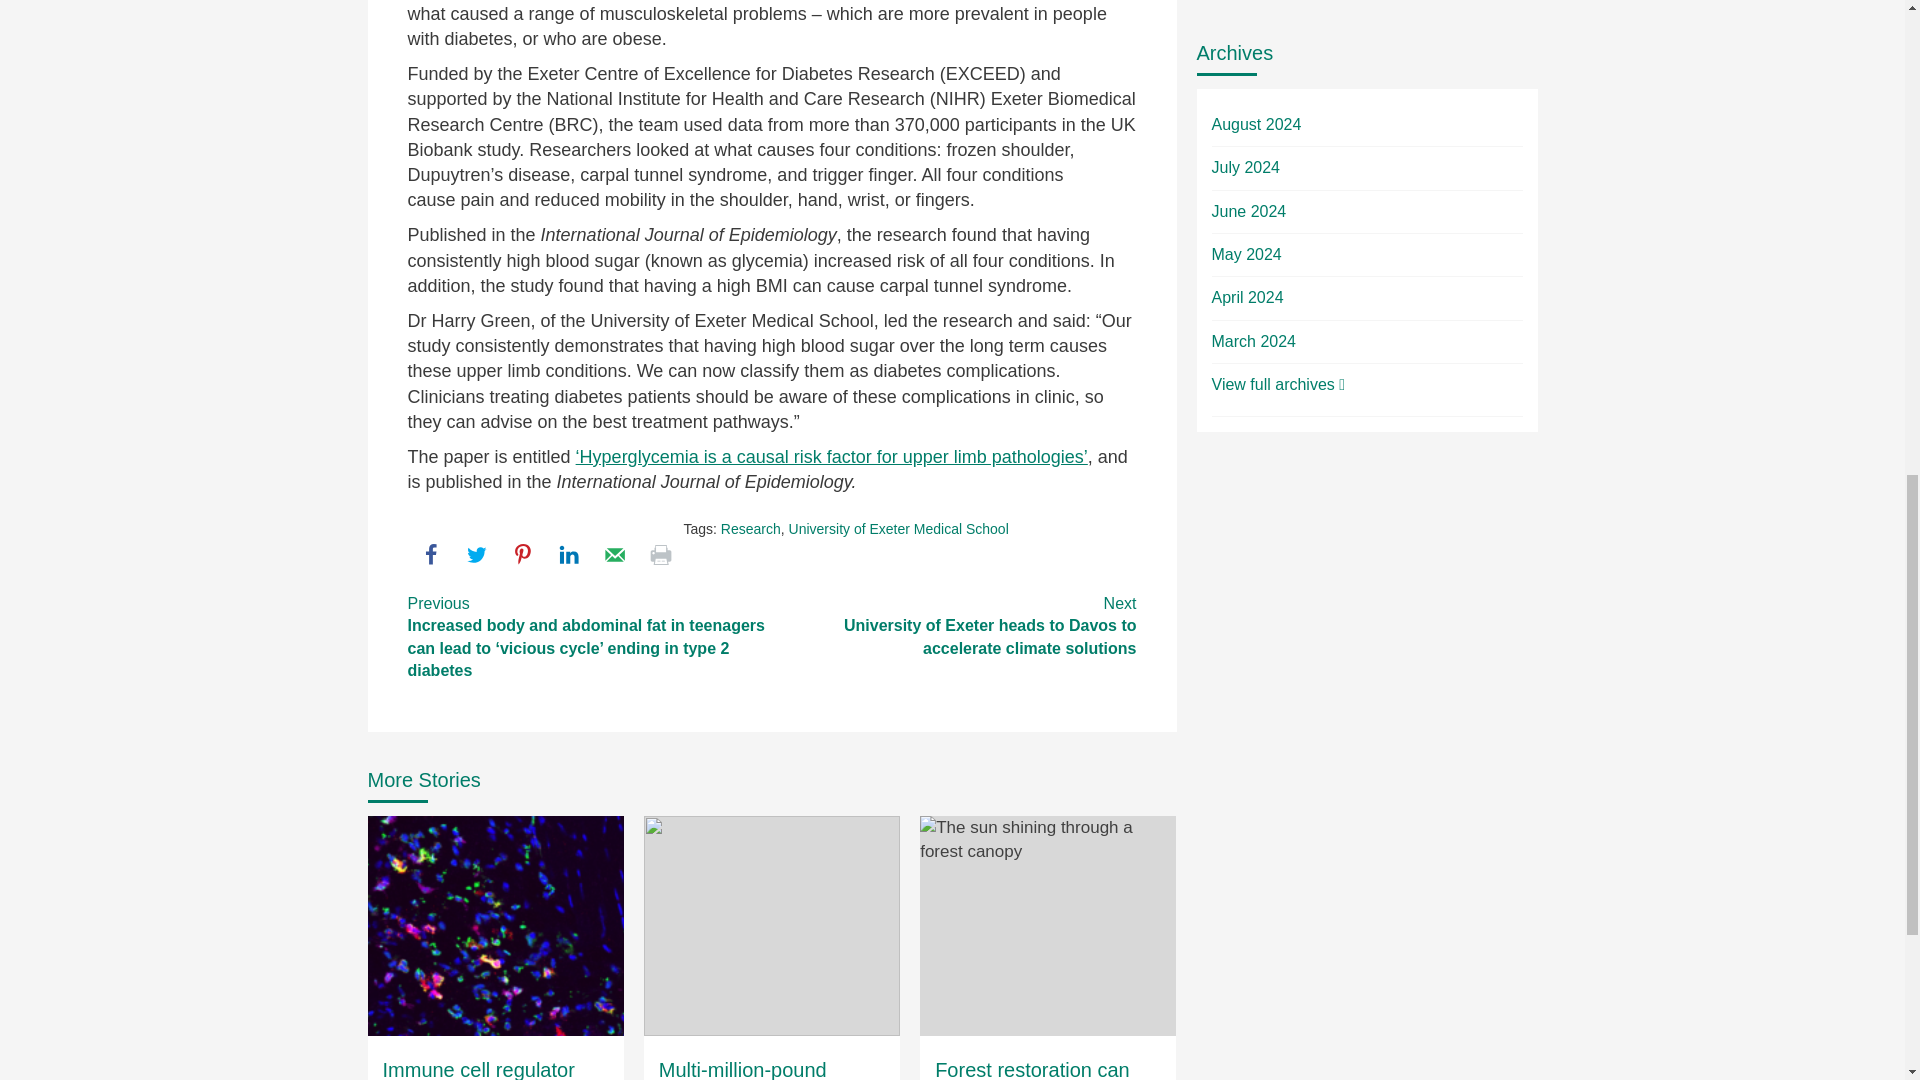  I want to click on Share on LinkedIn, so click(568, 554).